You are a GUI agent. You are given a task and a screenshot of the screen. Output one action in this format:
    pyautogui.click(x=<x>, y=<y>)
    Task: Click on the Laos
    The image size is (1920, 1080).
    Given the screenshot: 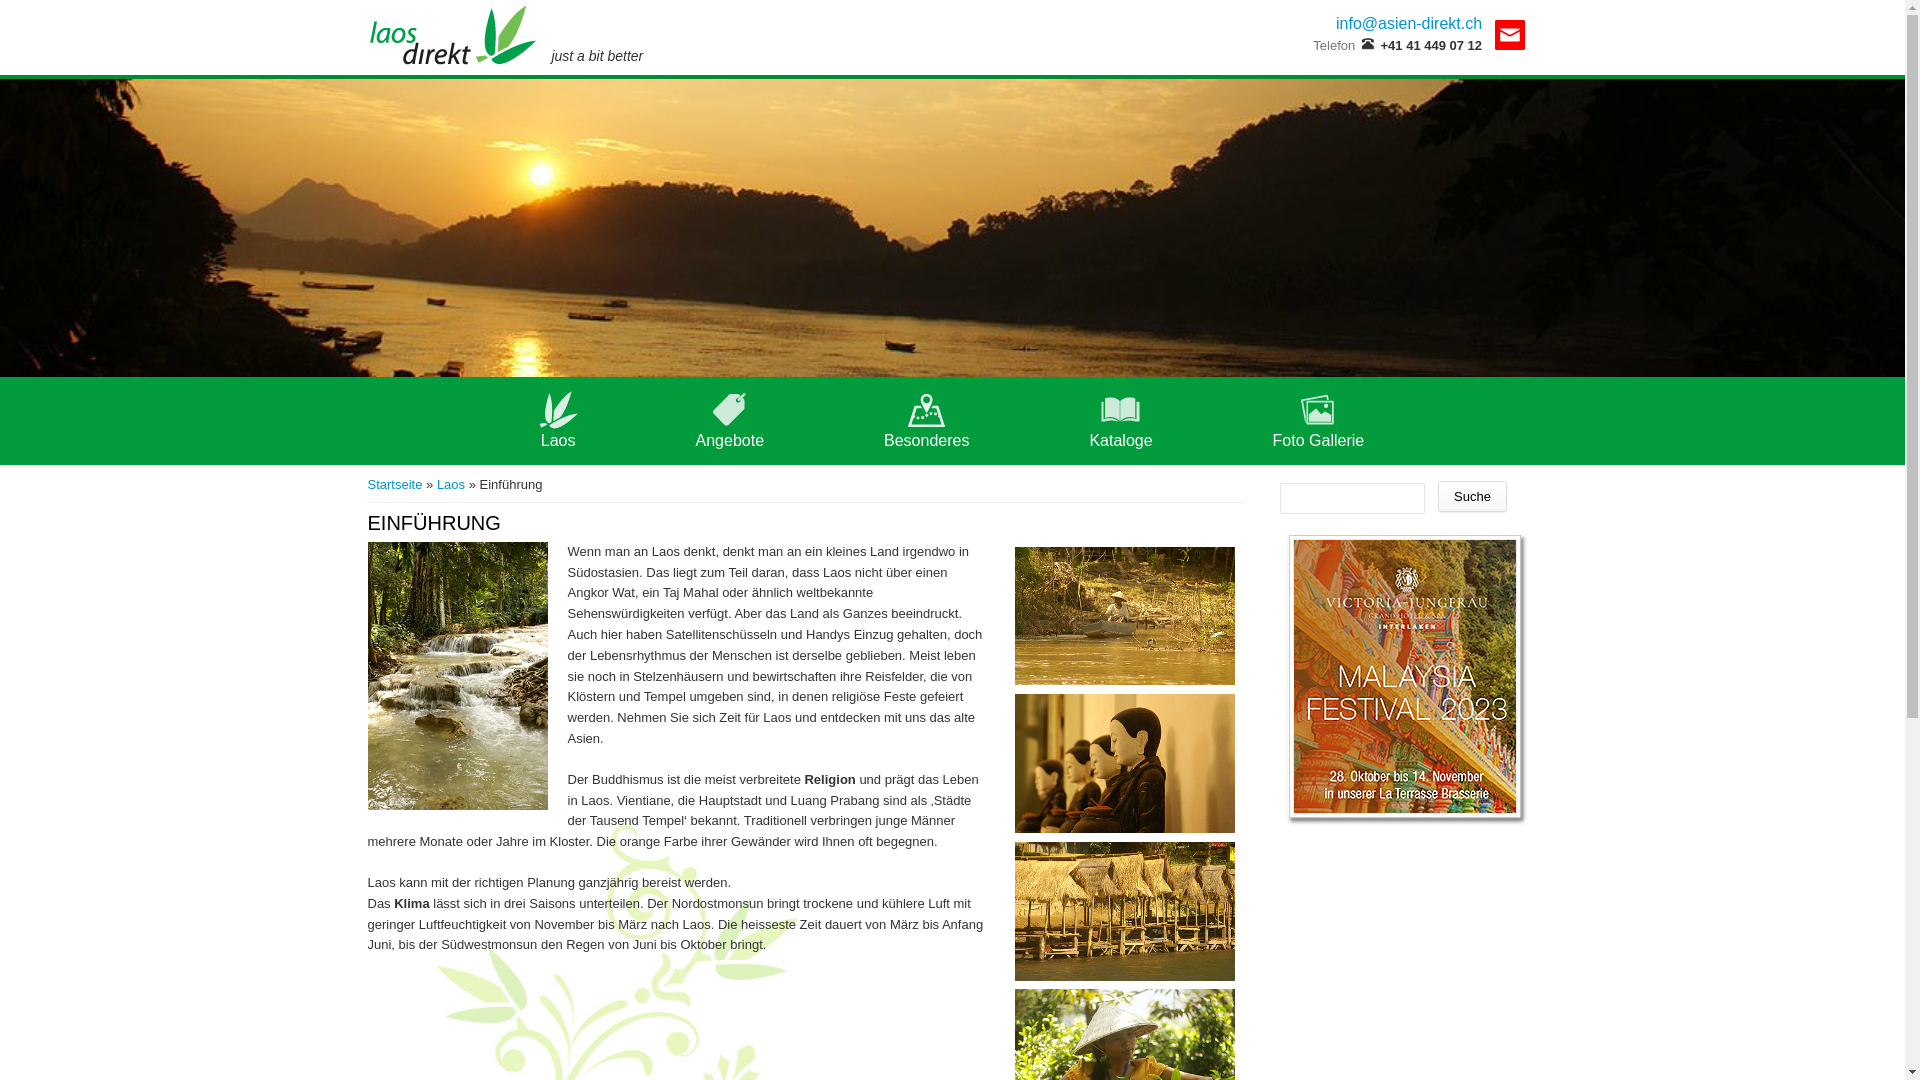 What is the action you would take?
    pyautogui.click(x=451, y=484)
    